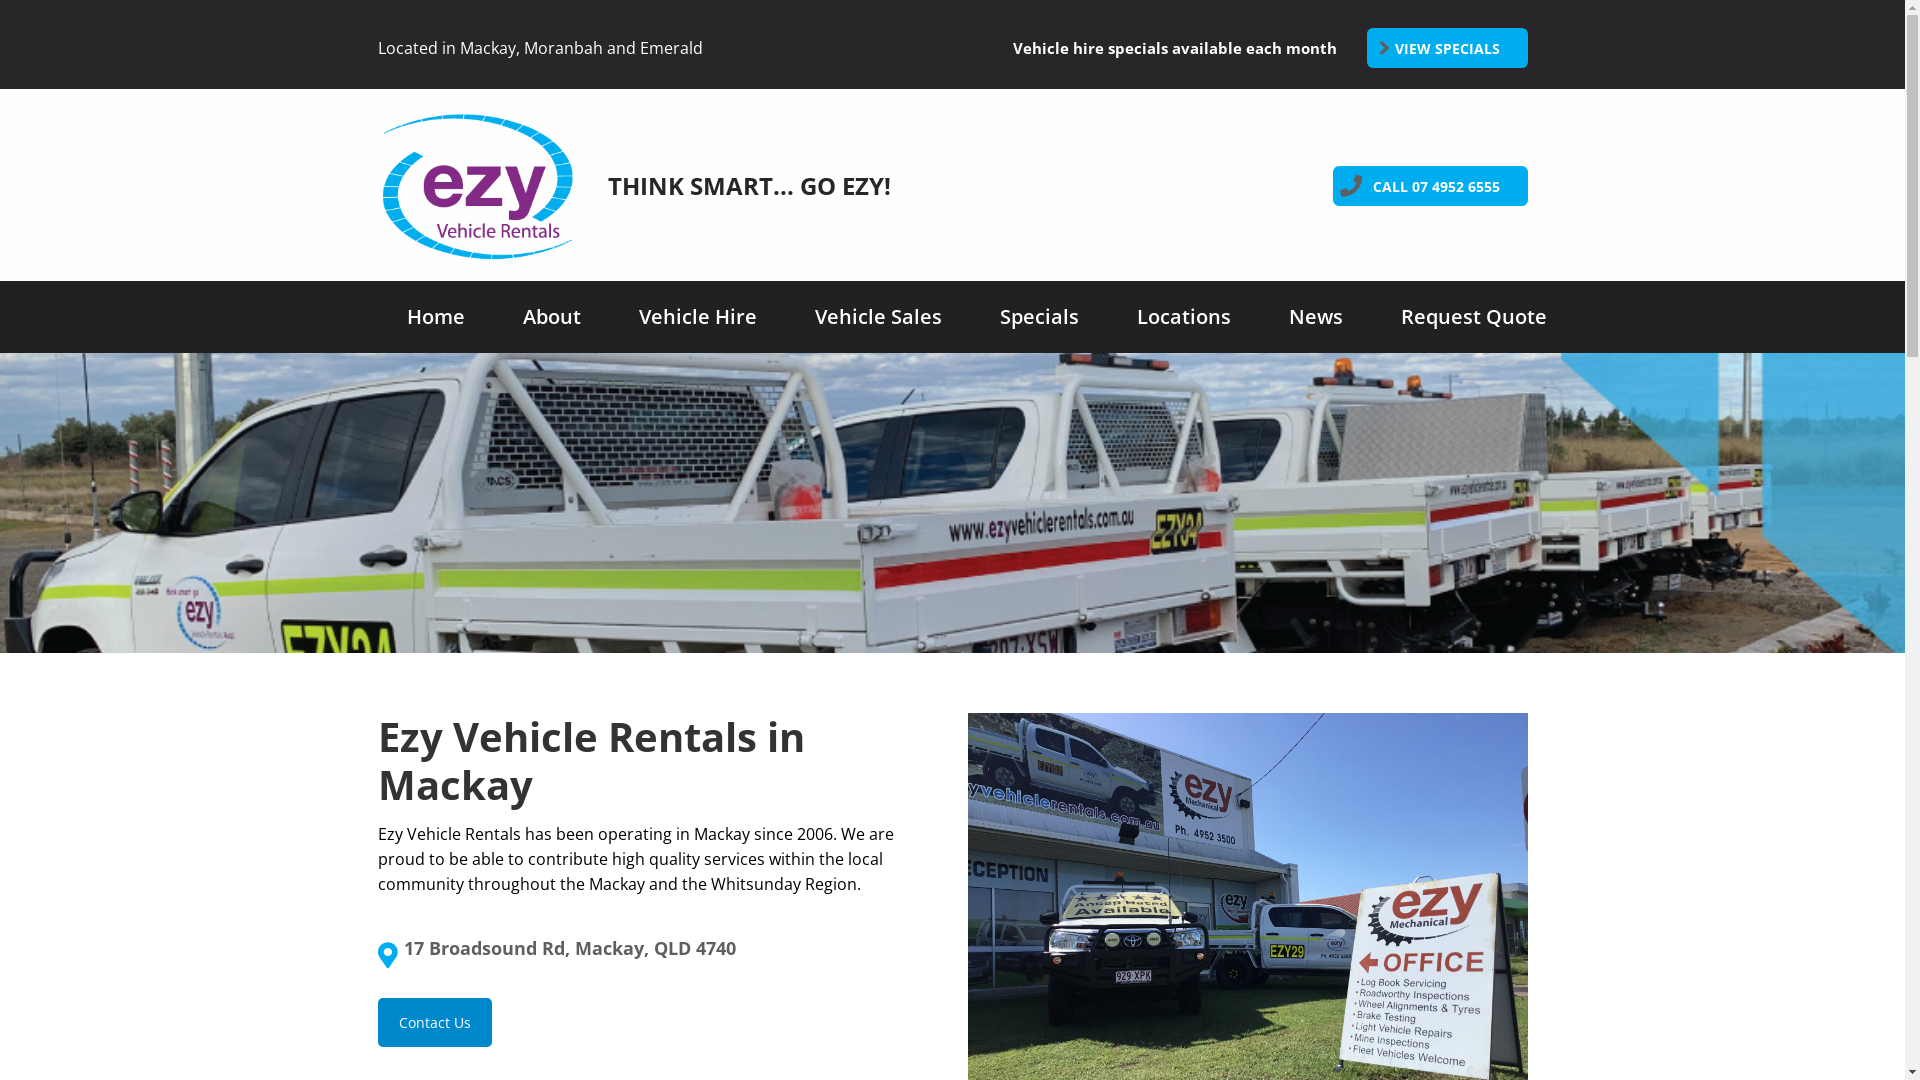 The width and height of the screenshot is (1920, 1080). Describe the element at coordinates (1446, 48) in the screenshot. I see `VIEW SPECIALS` at that location.